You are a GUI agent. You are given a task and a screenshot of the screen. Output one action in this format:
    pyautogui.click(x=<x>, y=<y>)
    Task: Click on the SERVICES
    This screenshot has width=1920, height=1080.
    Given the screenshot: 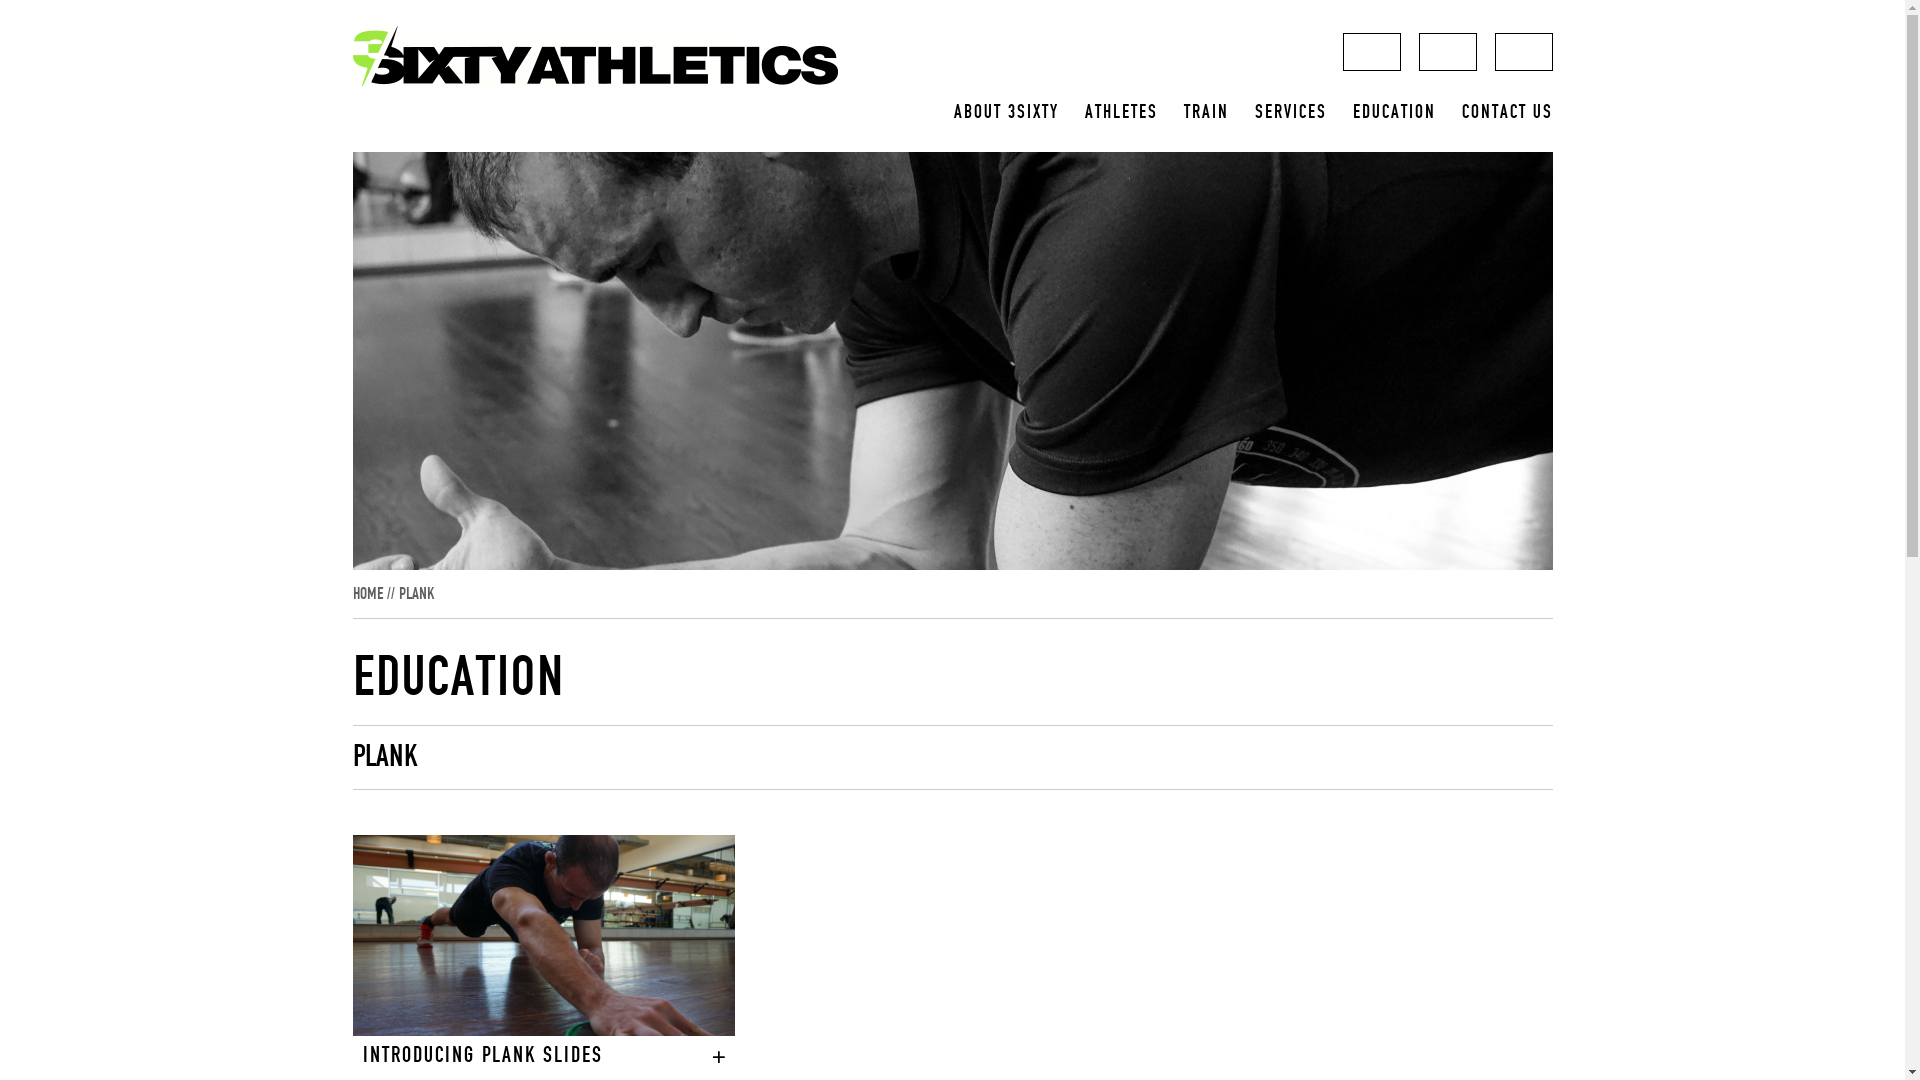 What is the action you would take?
    pyautogui.click(x=1290, y=113)
    